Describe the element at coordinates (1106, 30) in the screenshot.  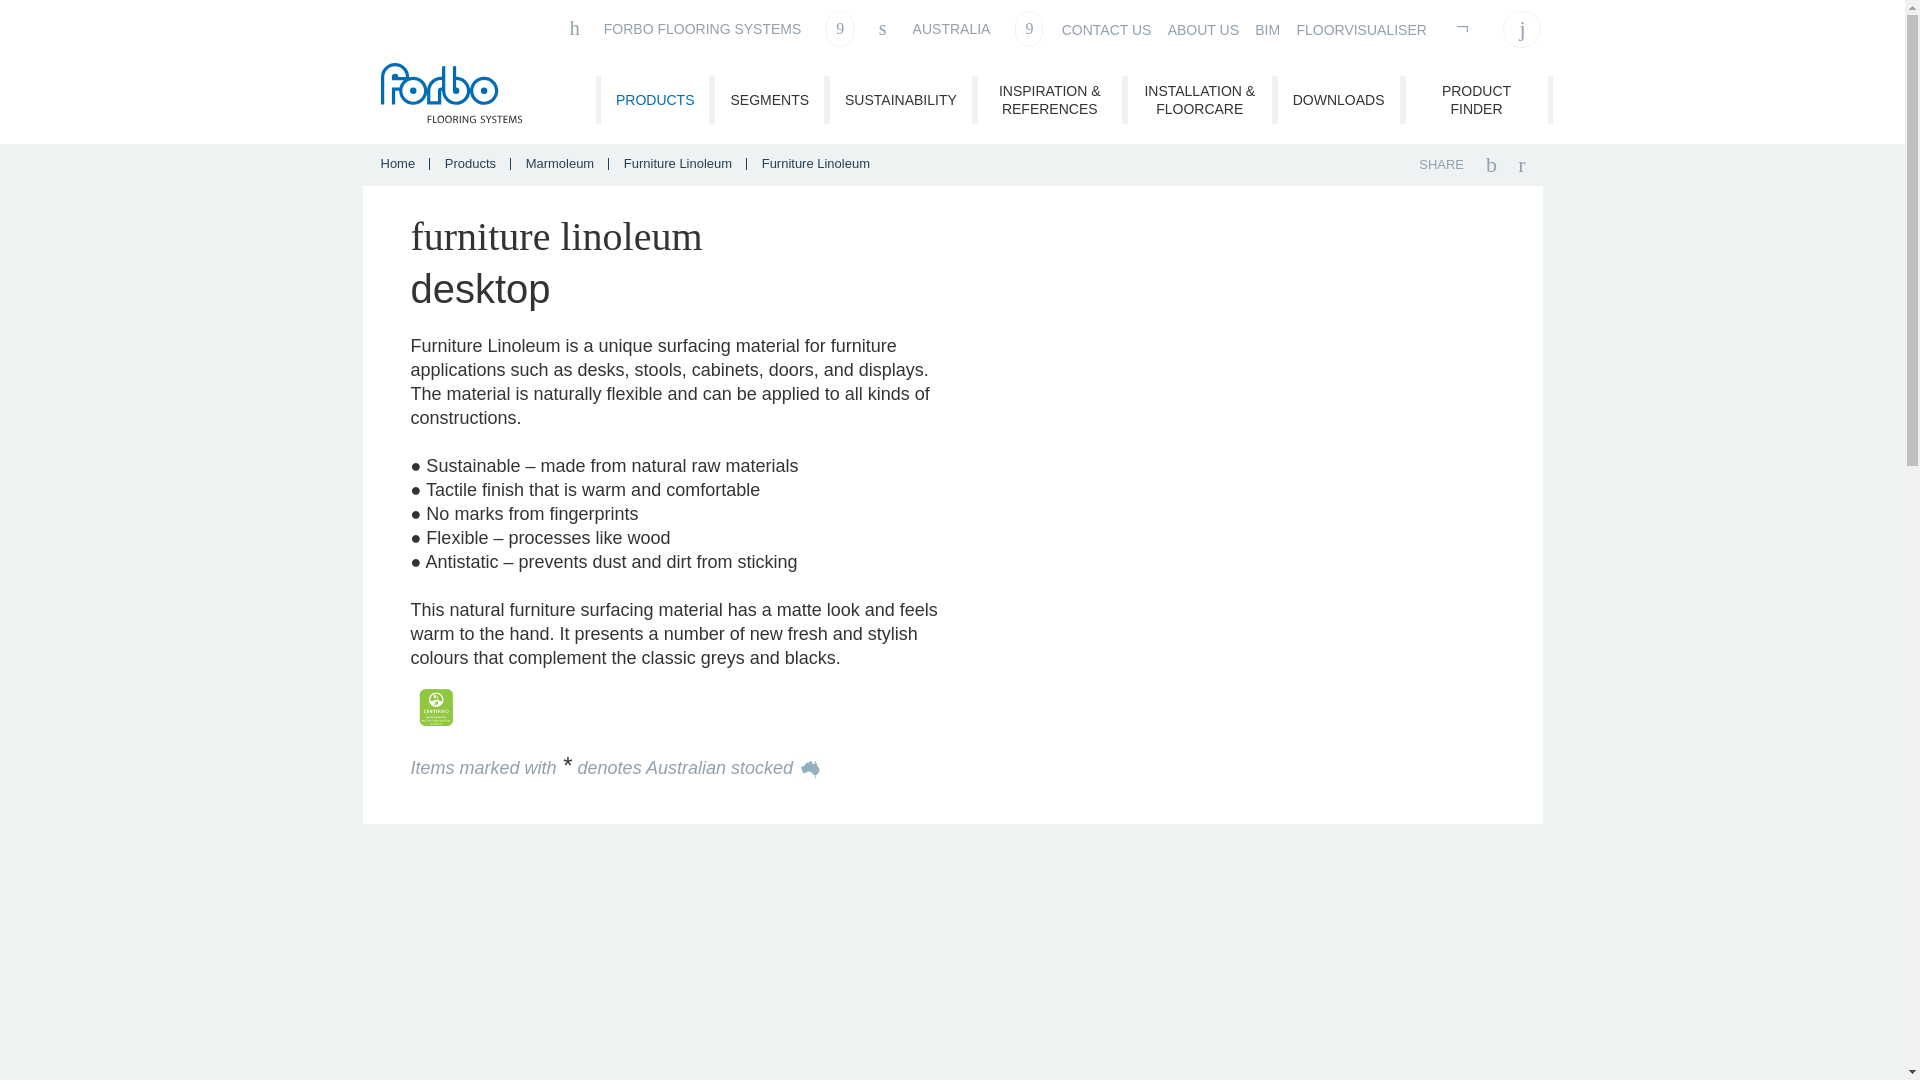
I see `CONTACT US` at that location.